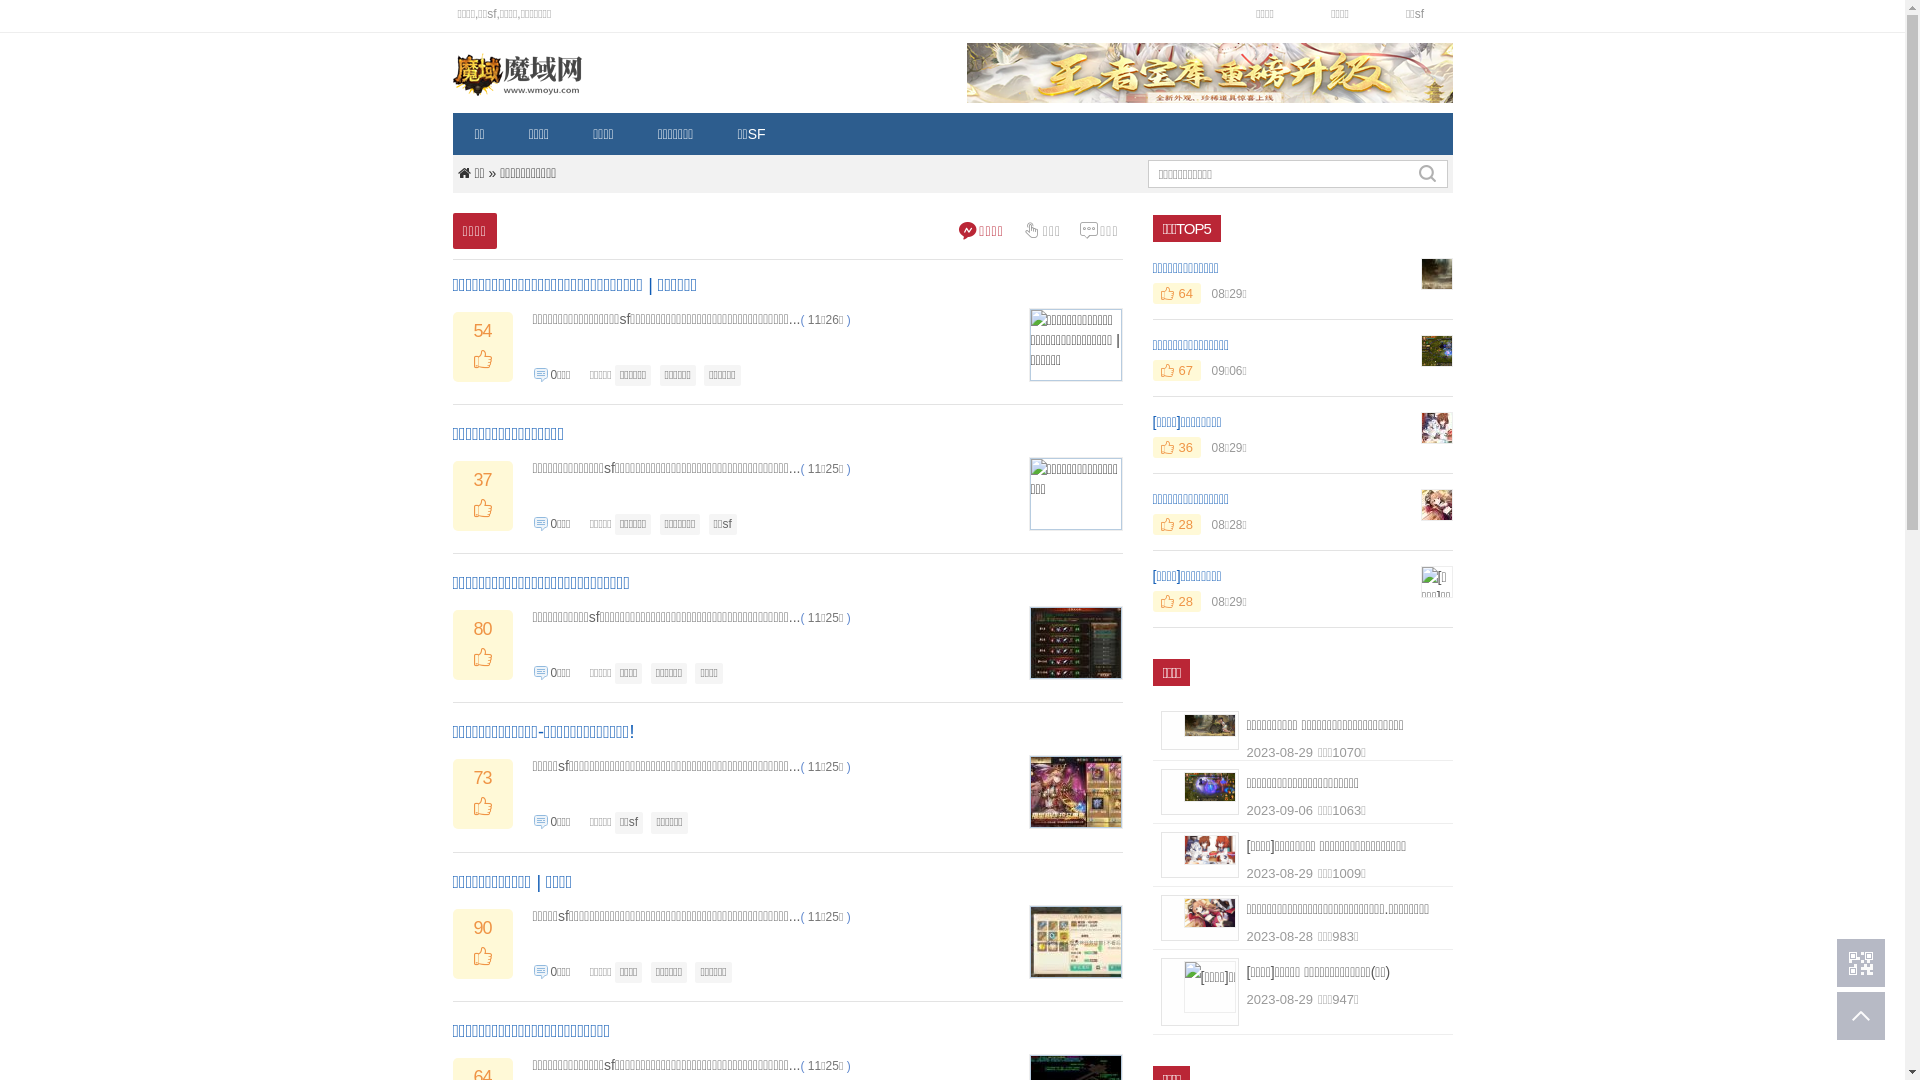 Image resolution: width=1920 pixels, height=1080 pixels. I want to click on 54, so click(482, 344).